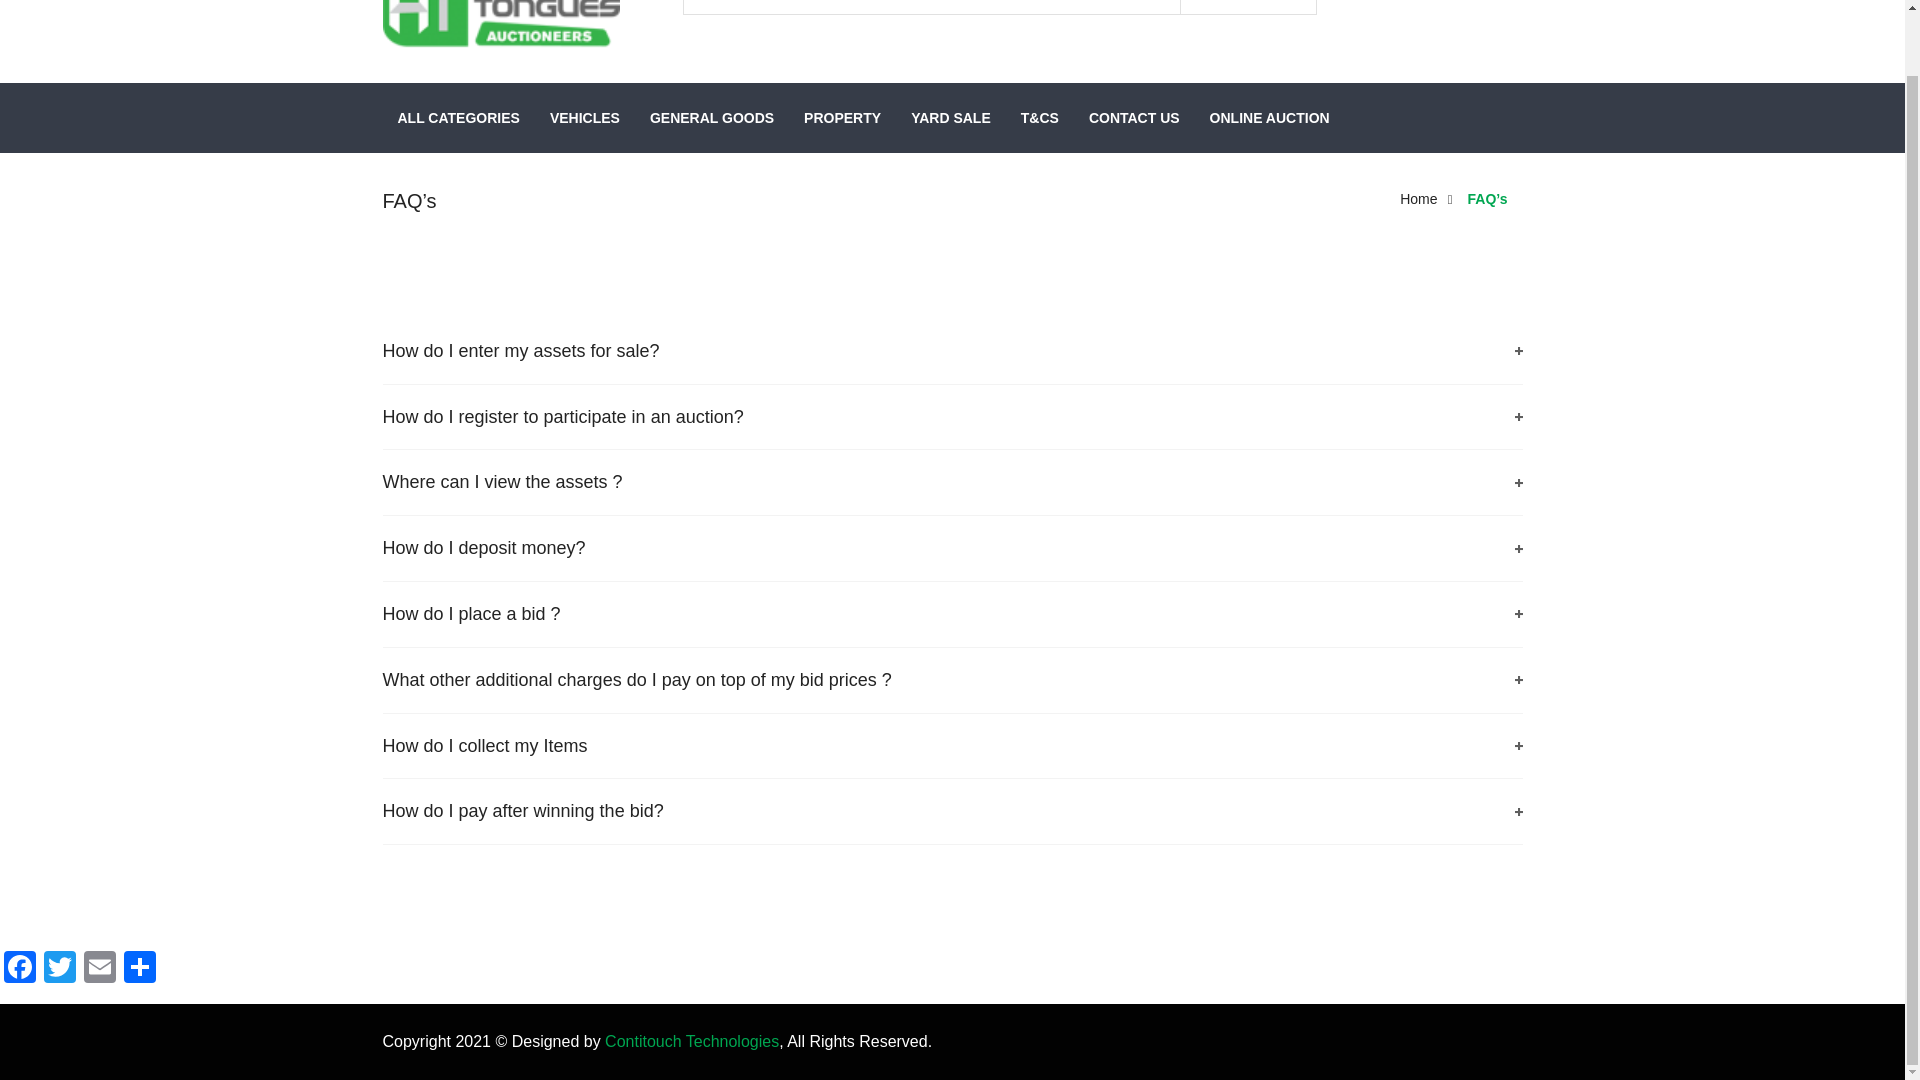 The height and width of the screenshot is (1080, 1920). I want to click on ONLINE AUCTION, so click(1262, 117).